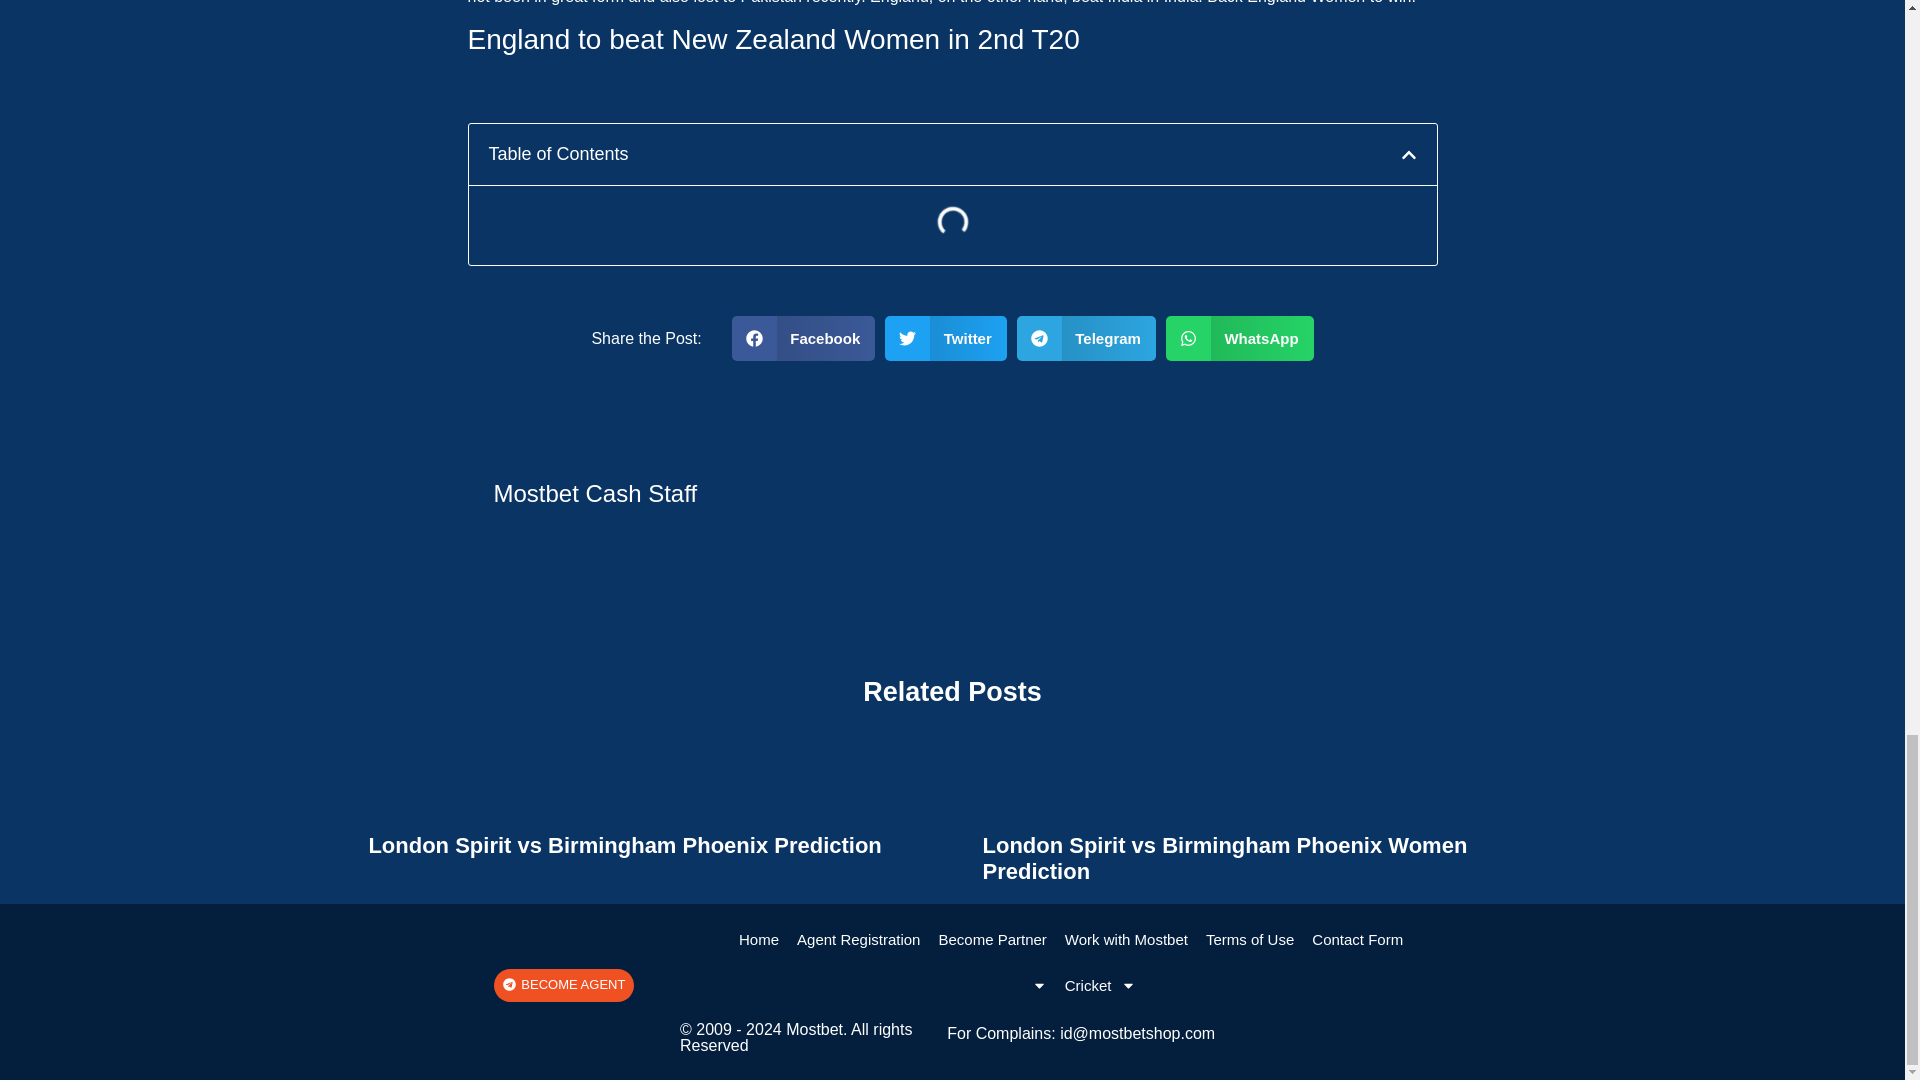  Describe the element at coordinates (563, 985) in the screenshot. I see `BECOME AGENT` at that location.